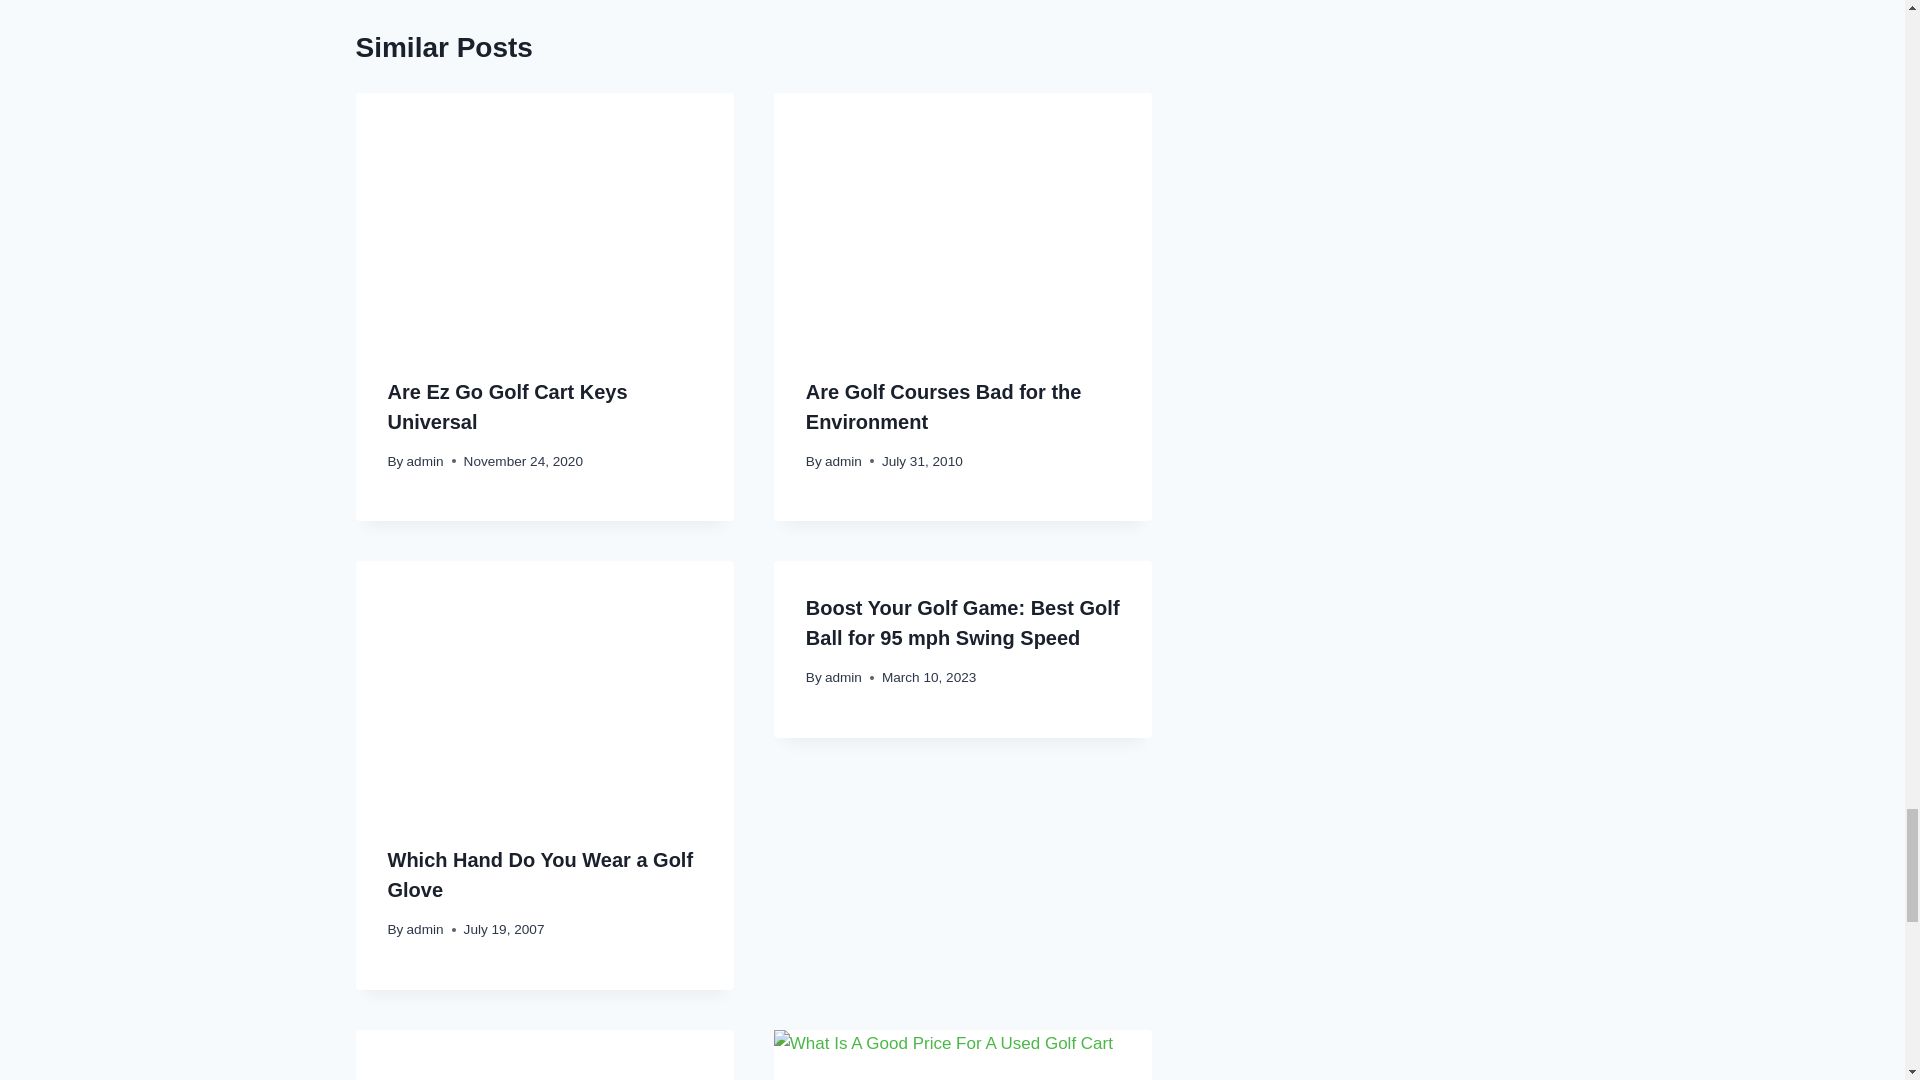 This screenshot has width=1920, height=1080. I want to click on Are Golf Courses Bad for the Environment, so click(944, 407).